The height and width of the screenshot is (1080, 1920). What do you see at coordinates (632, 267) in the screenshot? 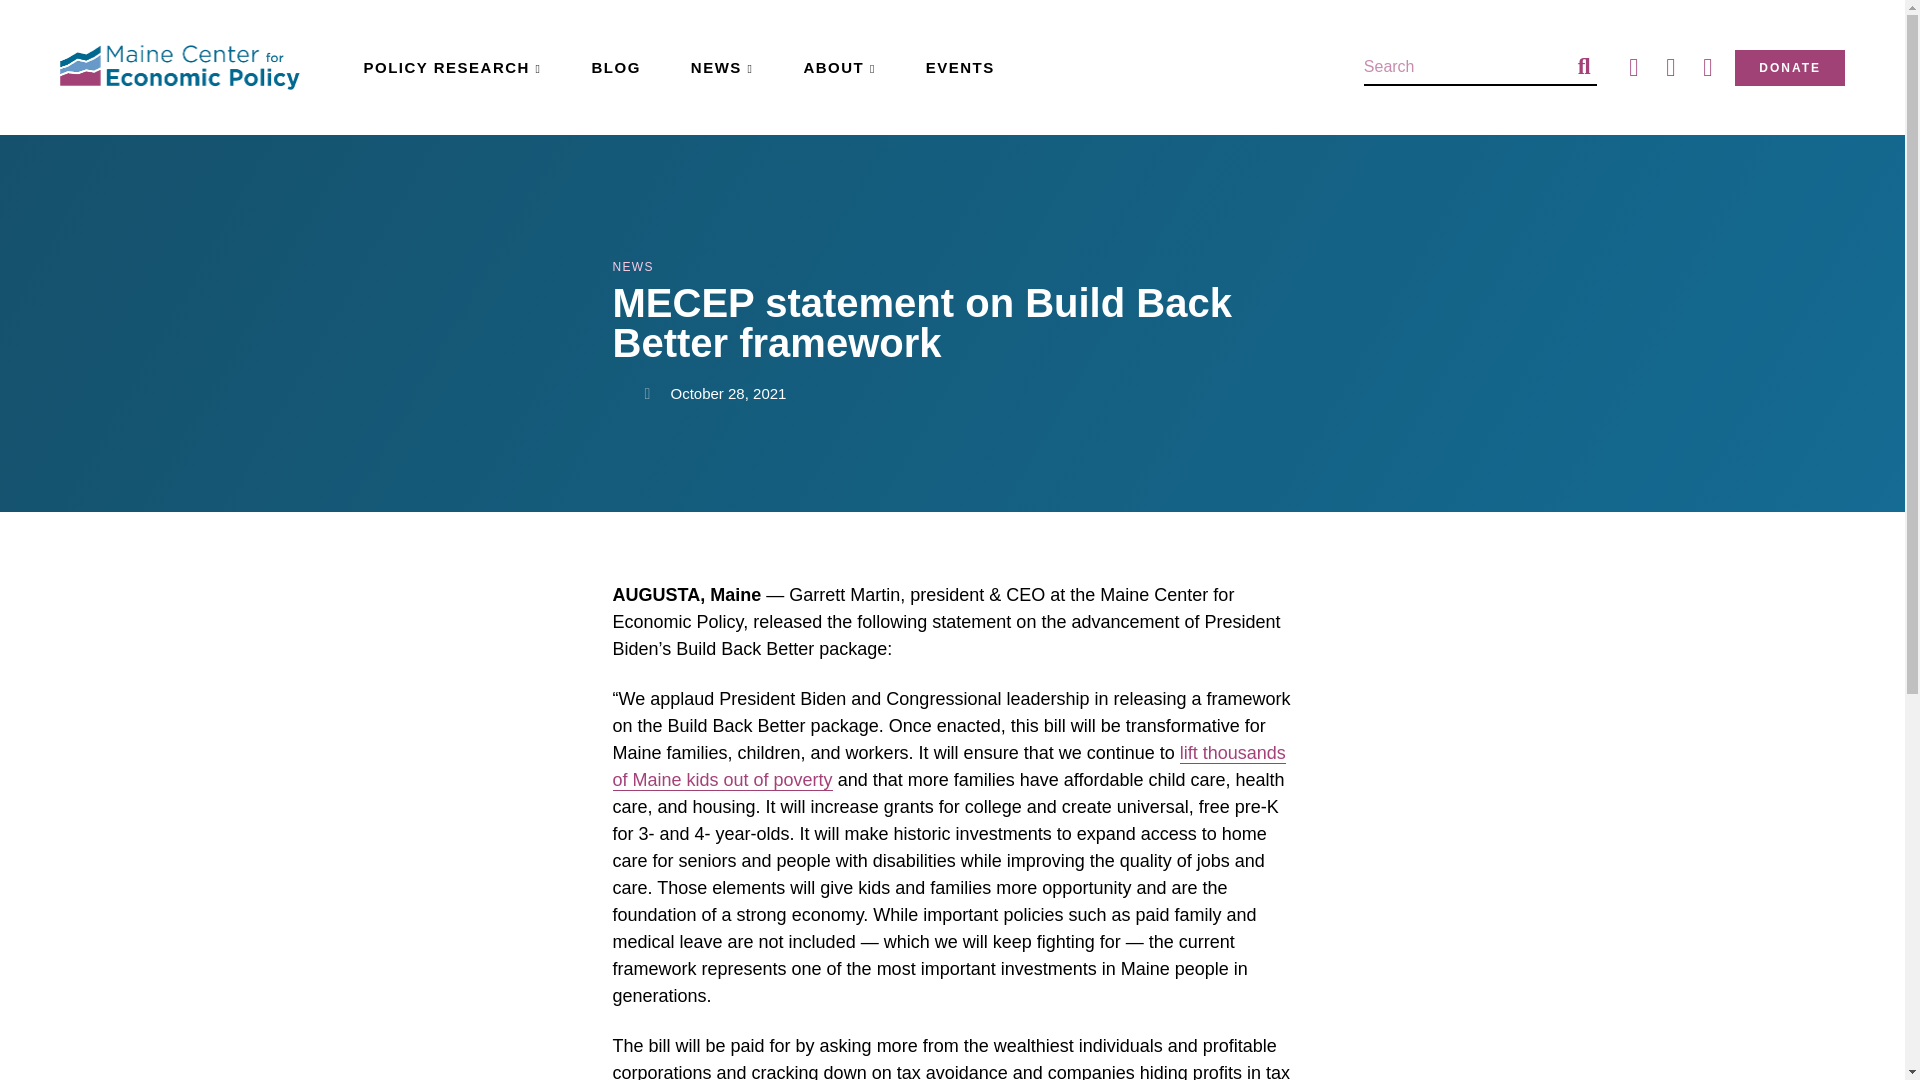
I see `NEWS` at bounding box center [632, 267].